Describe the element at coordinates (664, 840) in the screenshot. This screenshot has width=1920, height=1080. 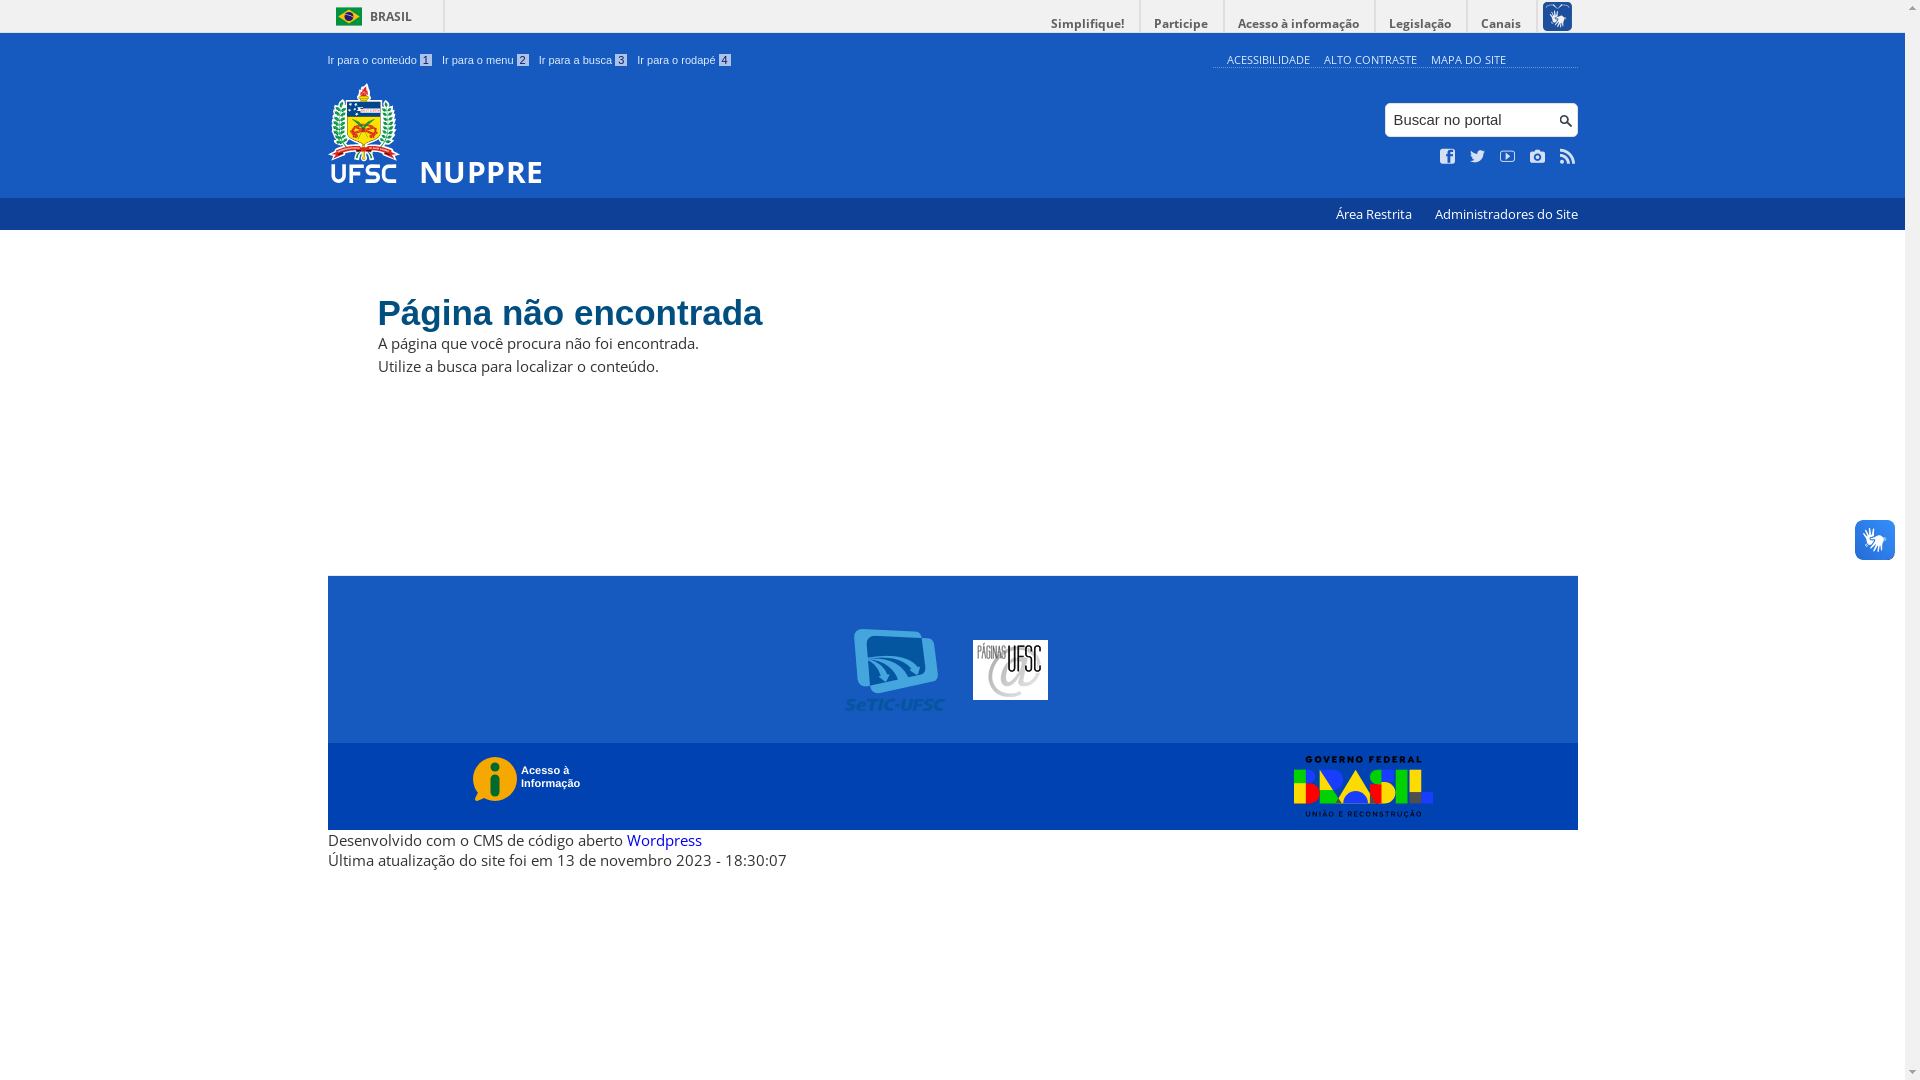
I see `Wordpress` at that location.